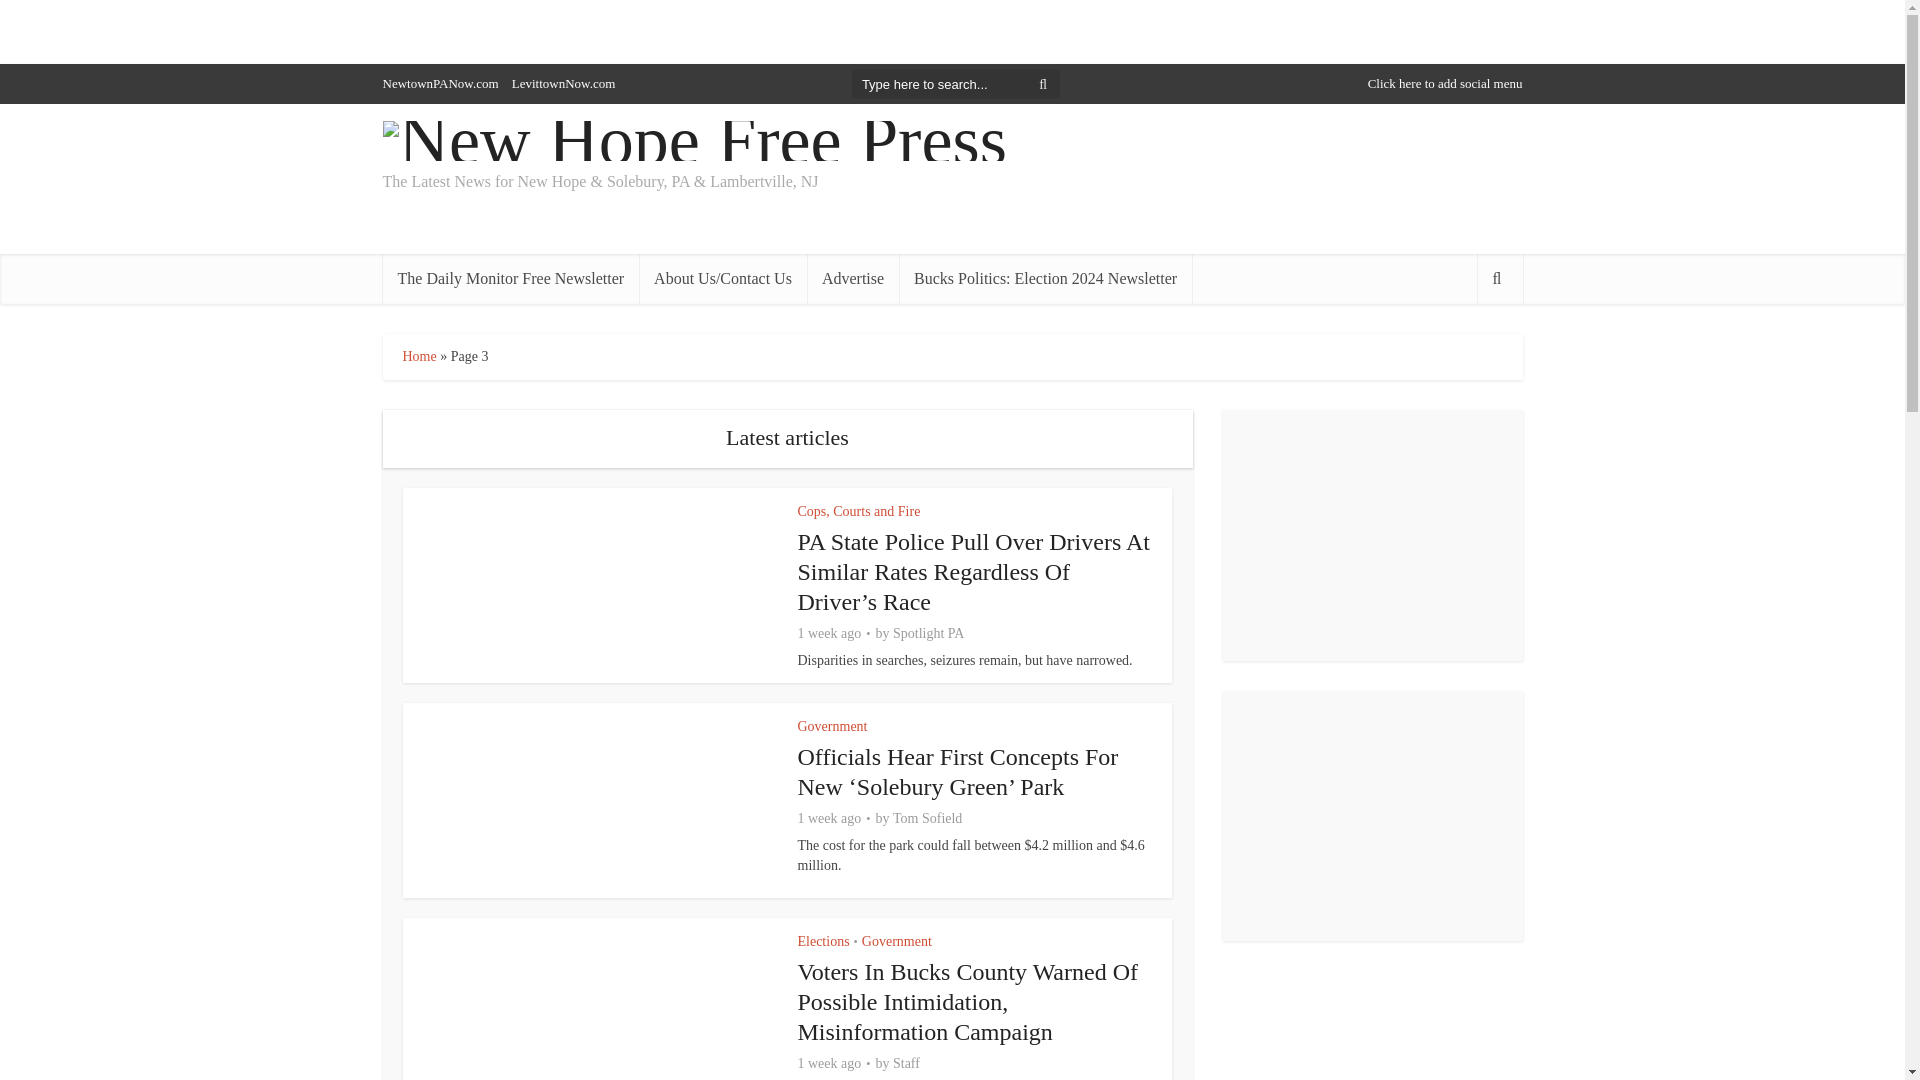 Image resolution: width=1920 pixels, height=1080 pixels. What do you see at coordinates (906, 1064) in the screenshot?
I see `Staff` at bounding box center [906, 1064].